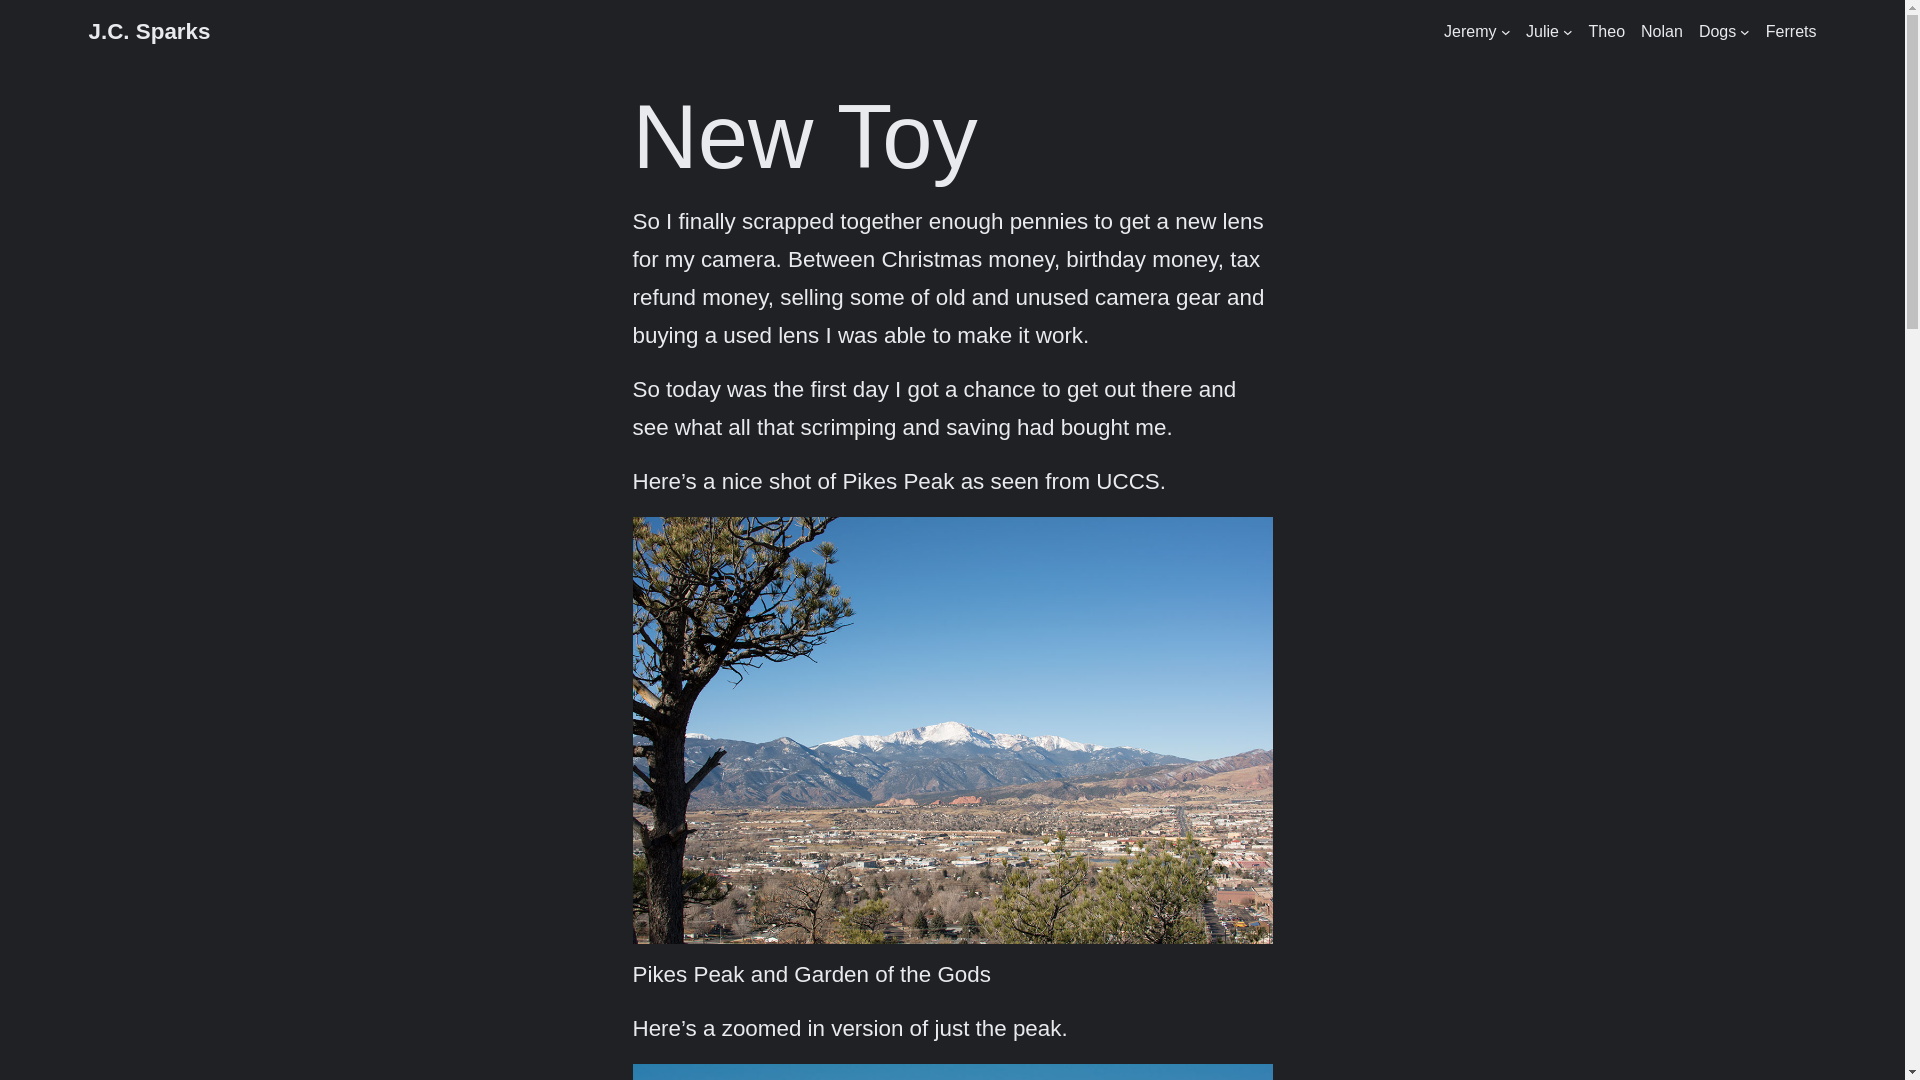  What do you see at coordinates (1662, 32) in the screenshot?
I see `Nolan` at bounding box center [1662, 32].